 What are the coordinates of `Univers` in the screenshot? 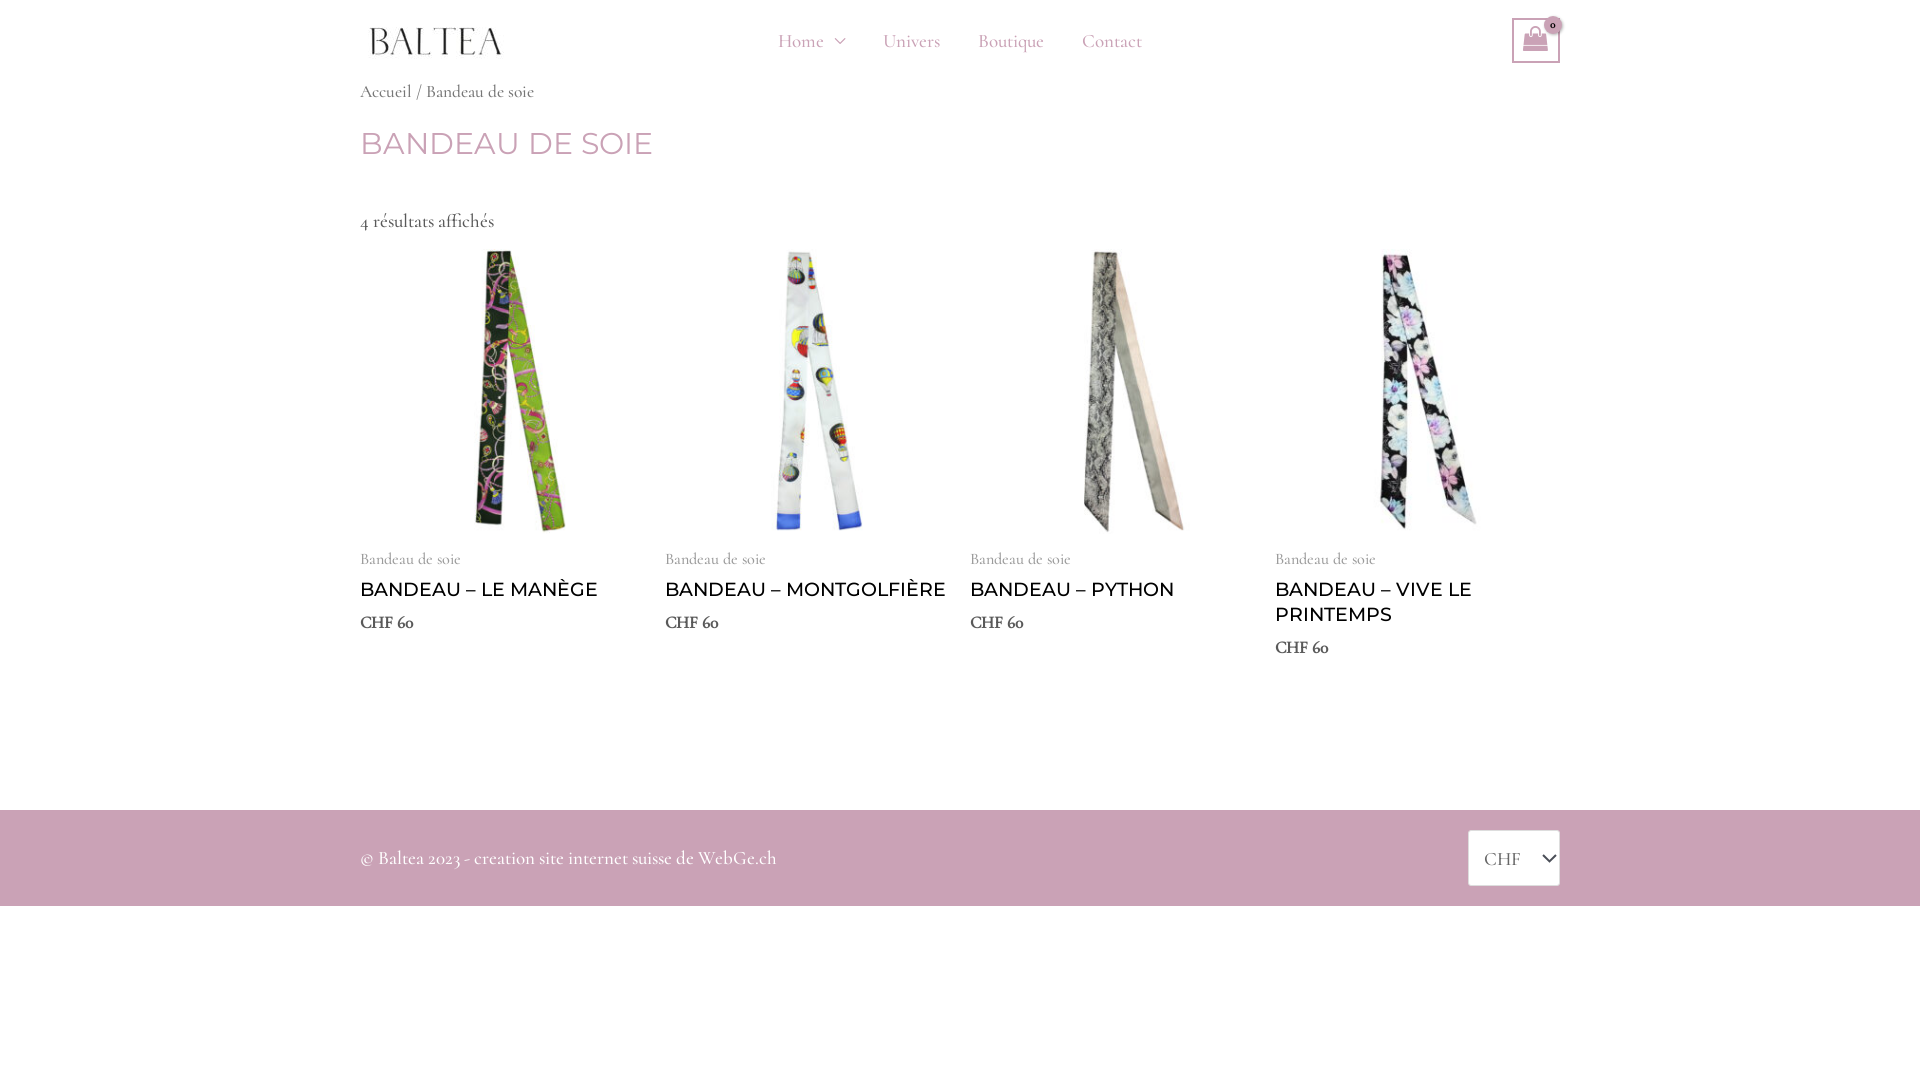 It's located at (912, 41).